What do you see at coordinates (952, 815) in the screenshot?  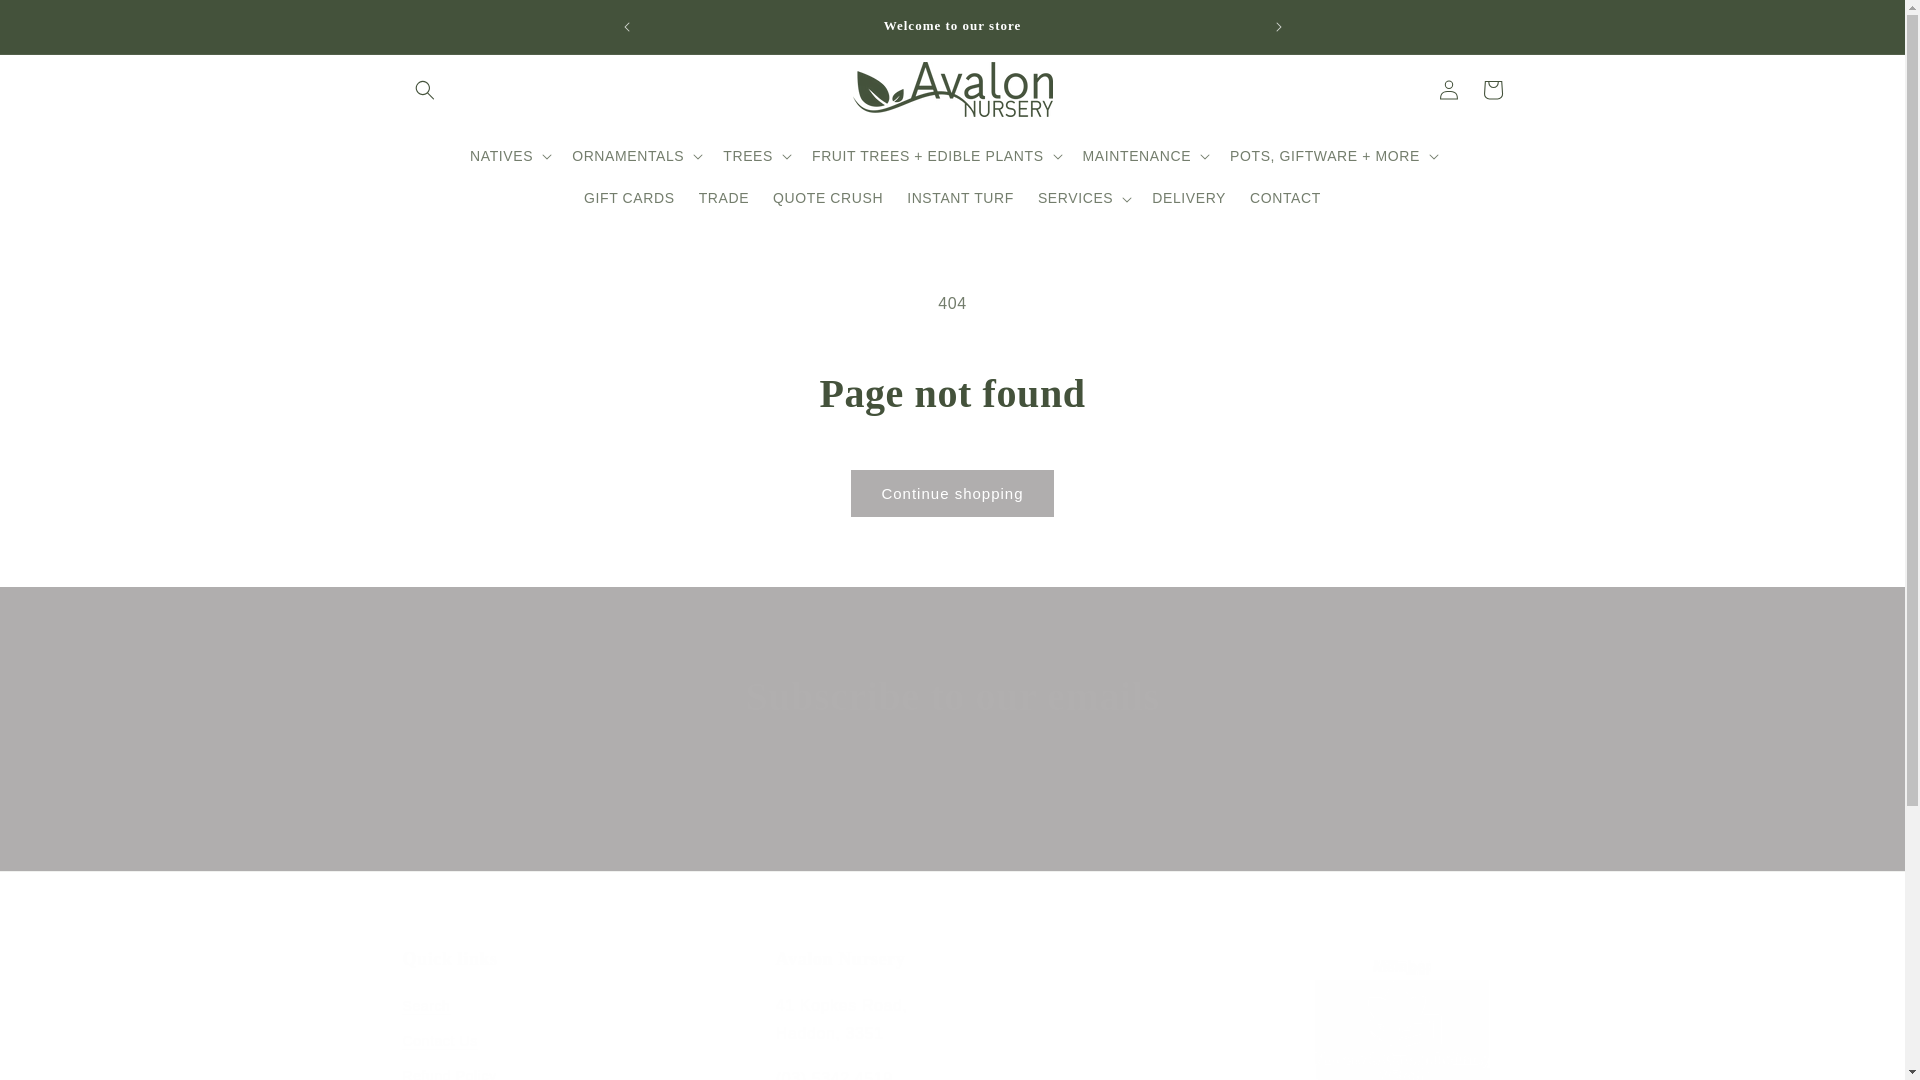 I see `Email` at bounding box center [952, 815].